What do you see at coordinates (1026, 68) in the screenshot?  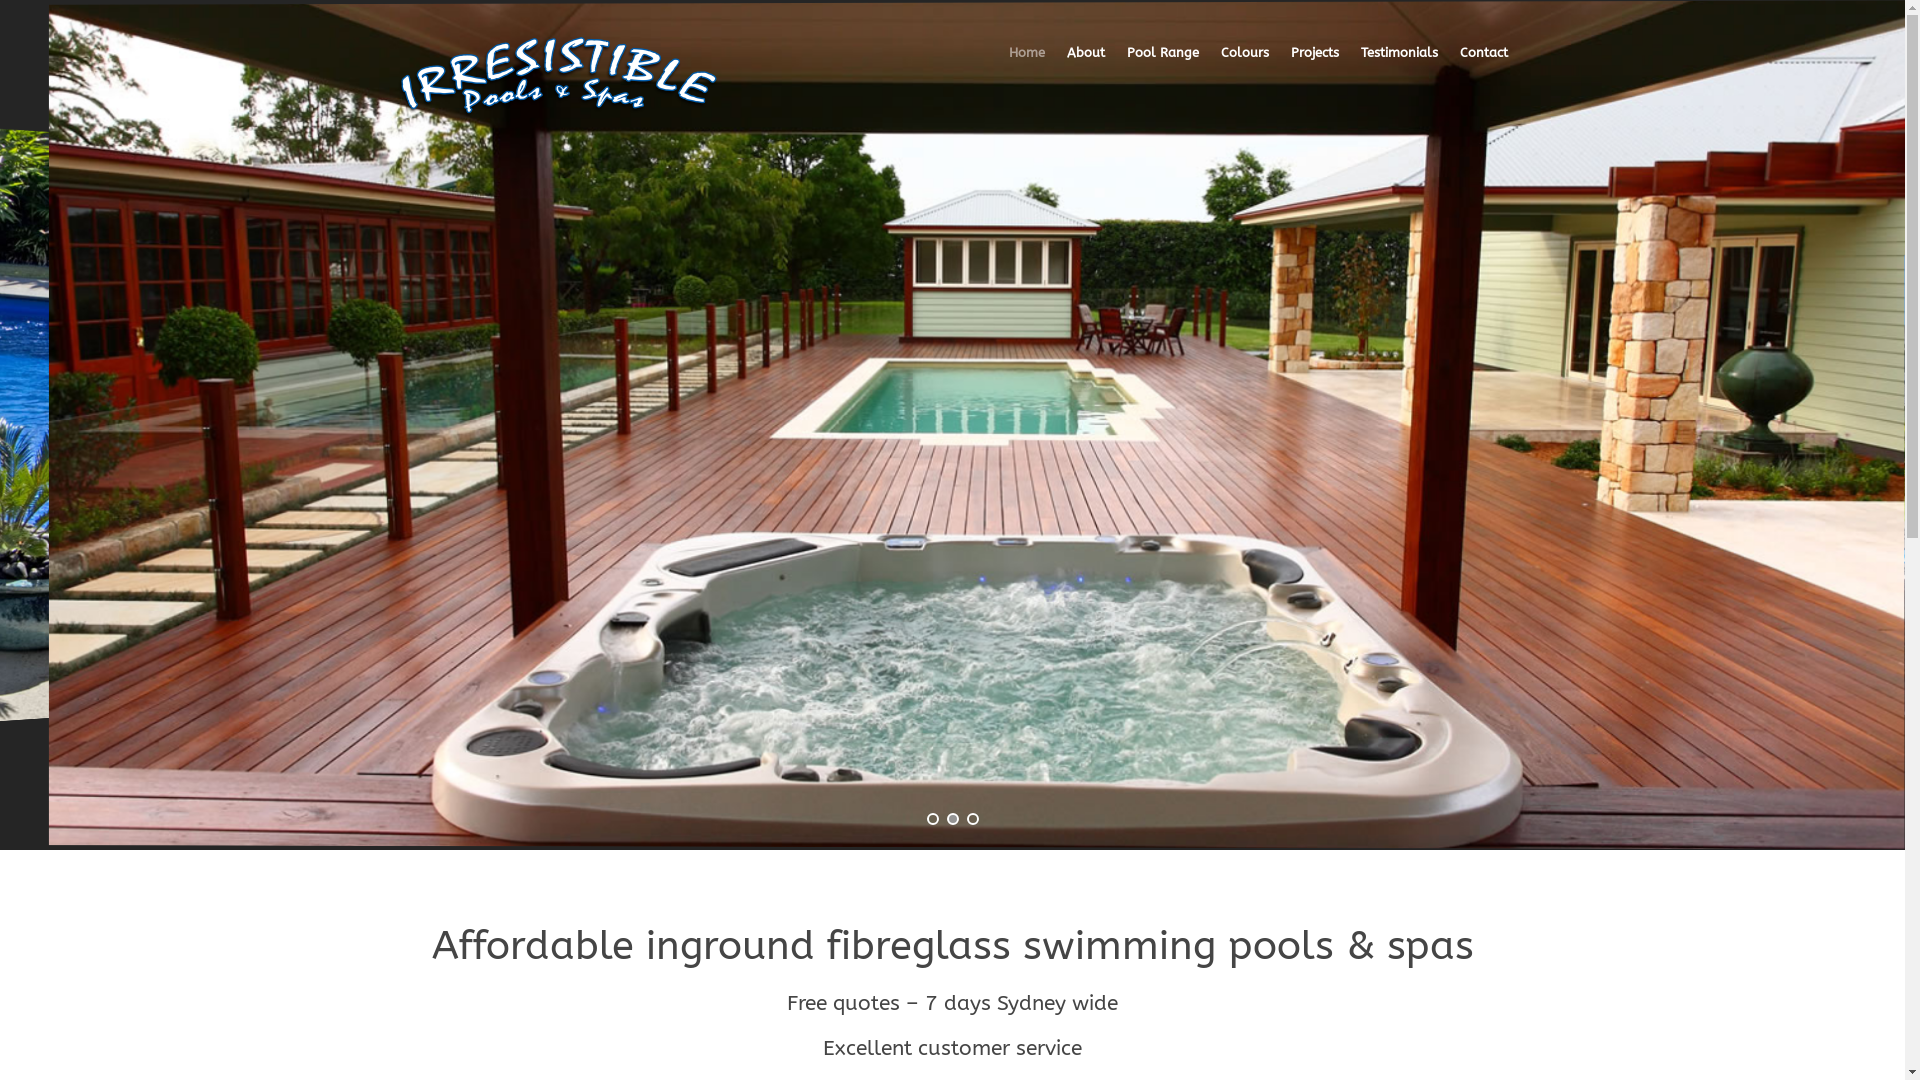 I see `Home` at bounding box center [1026, 68].